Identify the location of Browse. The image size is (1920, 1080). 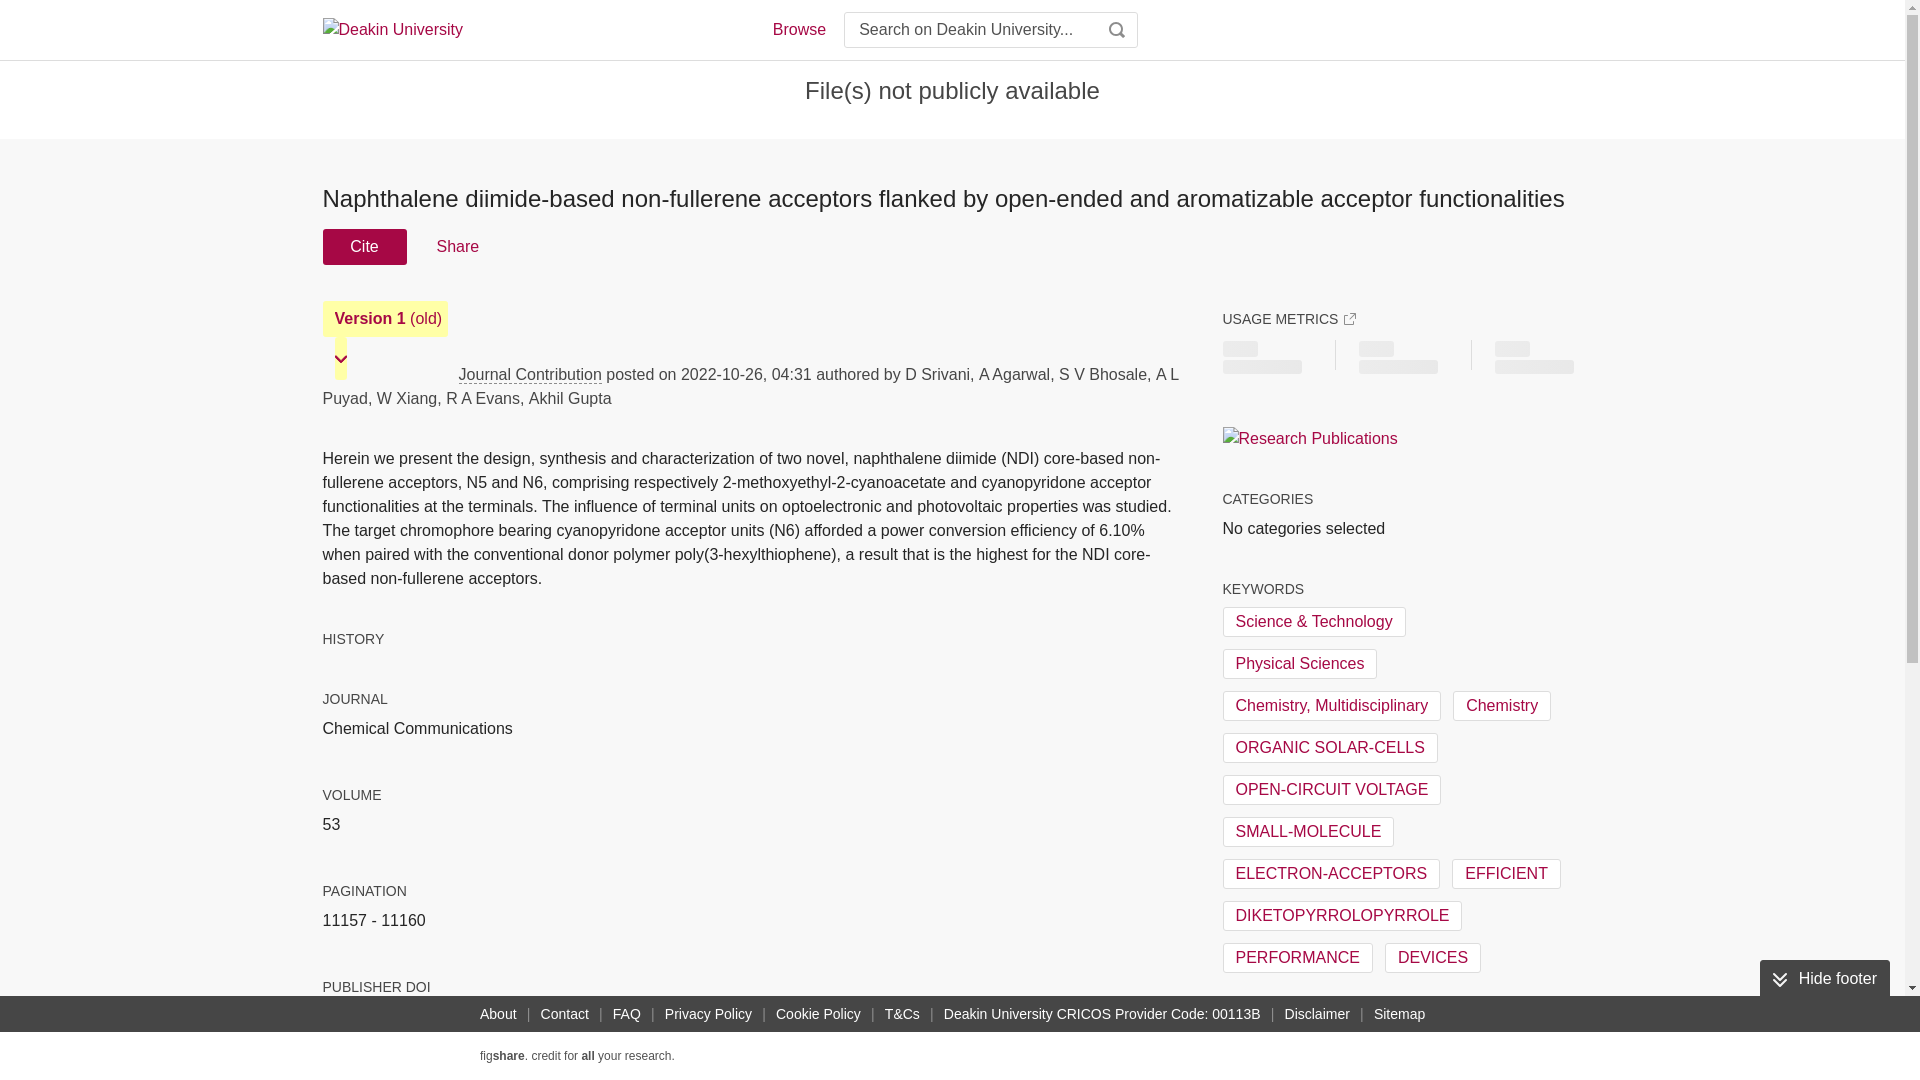
(798, 30).